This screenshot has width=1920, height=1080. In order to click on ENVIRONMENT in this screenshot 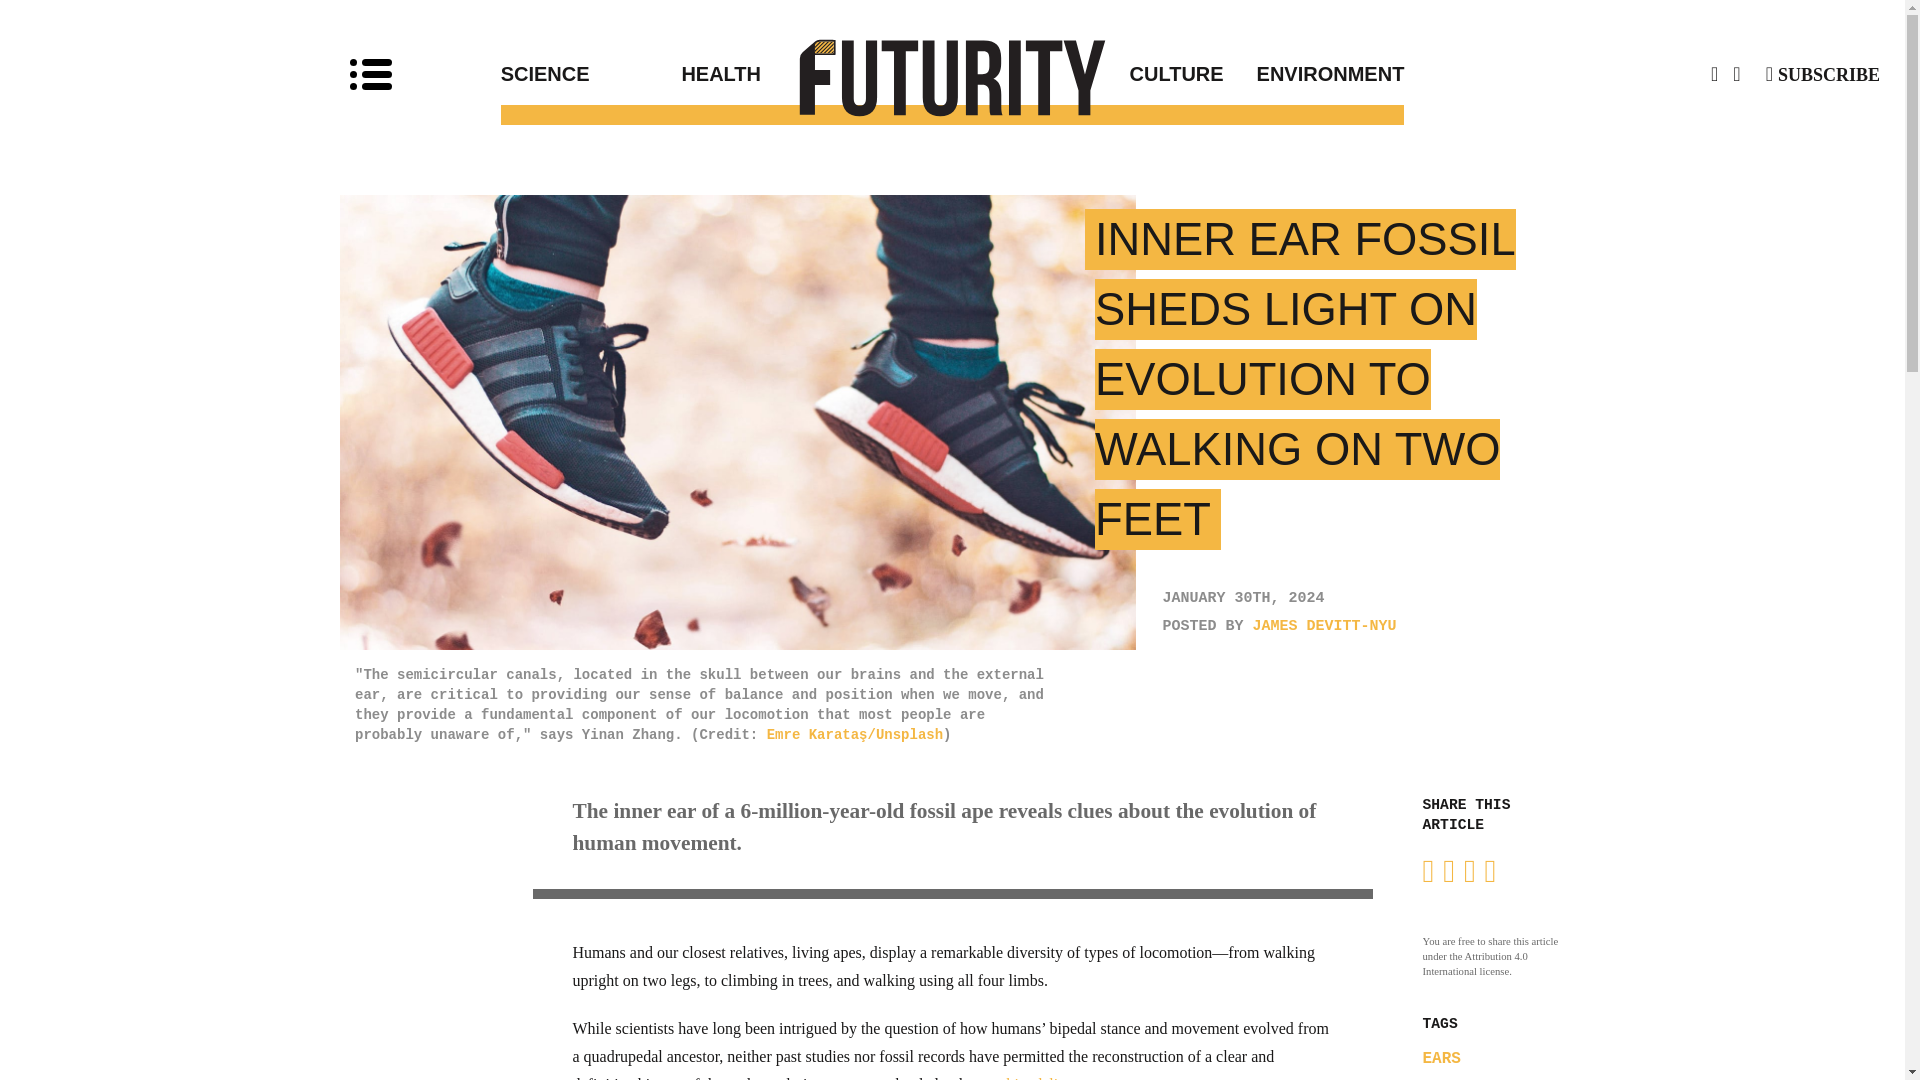, I will do `click(1314, 74)`.